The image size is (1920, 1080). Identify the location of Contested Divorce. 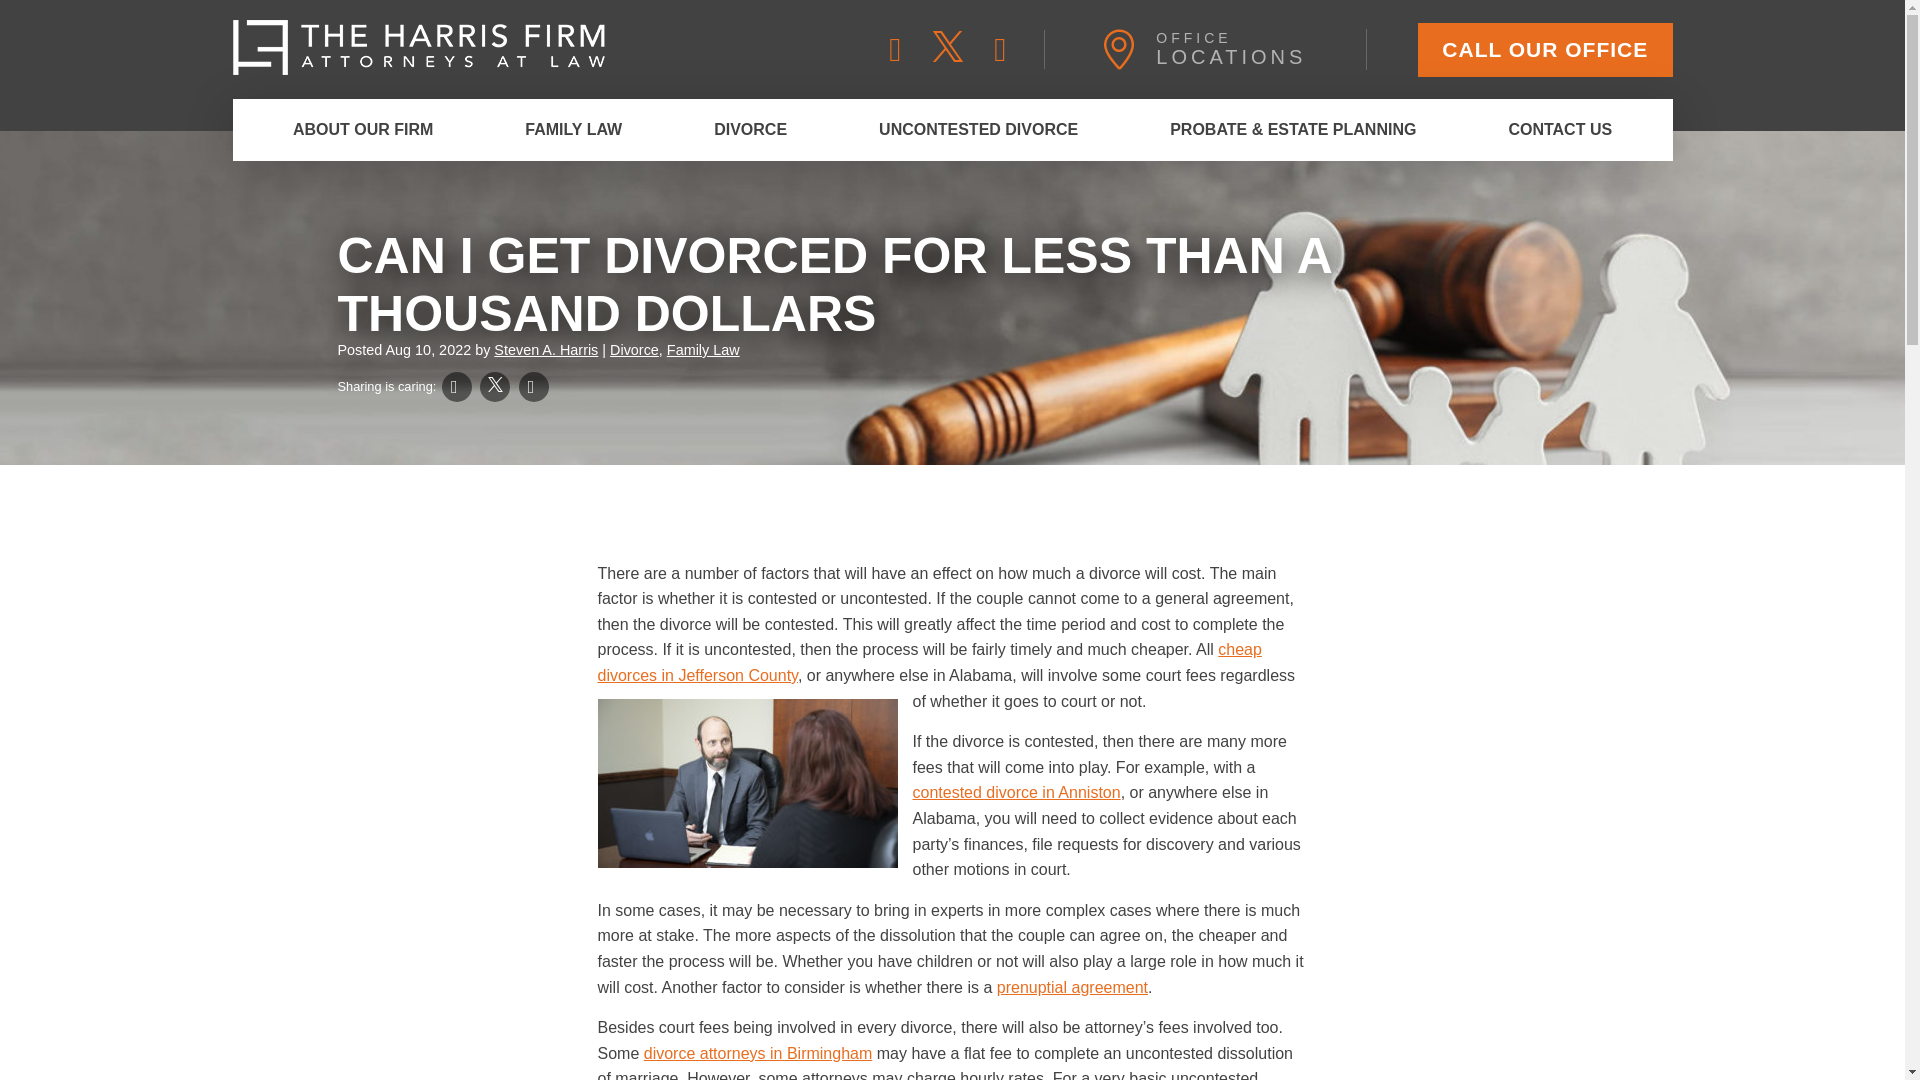
(362, 130).